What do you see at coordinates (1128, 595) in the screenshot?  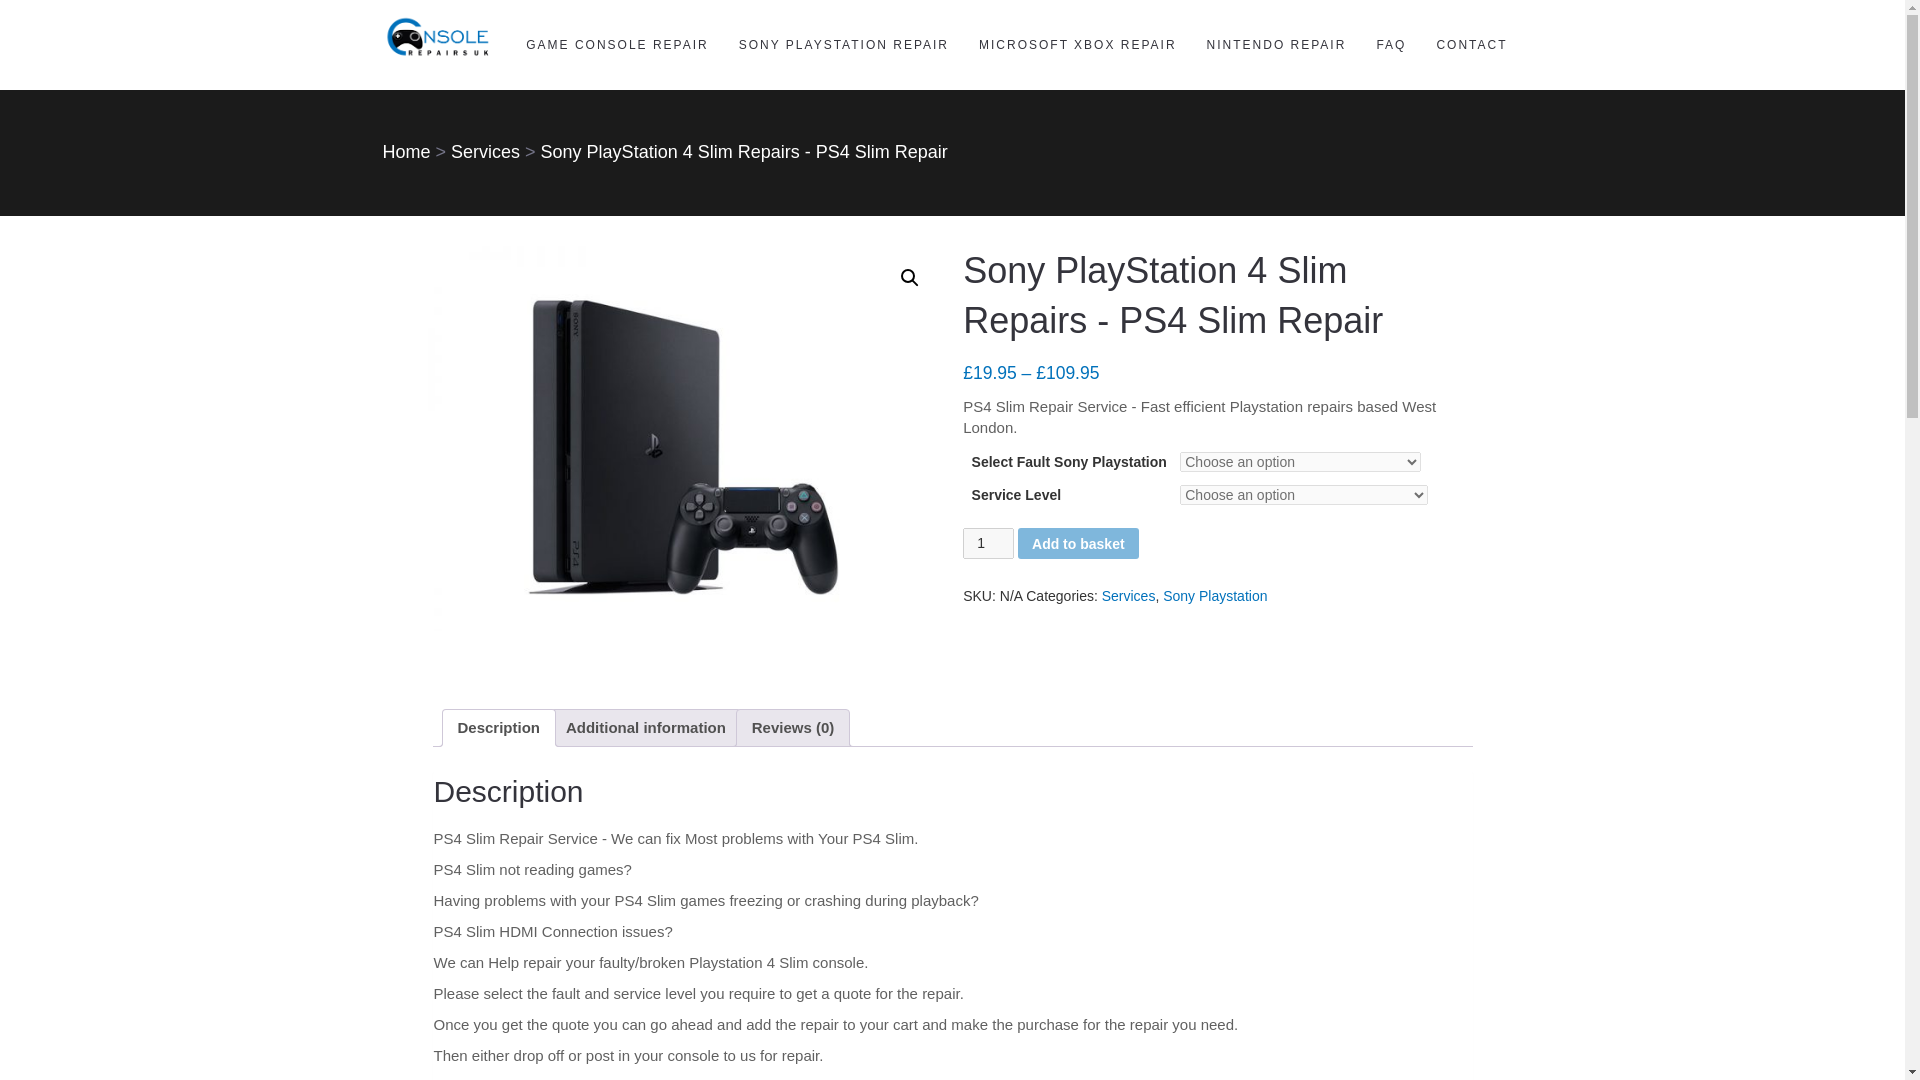 I see `Services` at bounding box center [1128, 595].